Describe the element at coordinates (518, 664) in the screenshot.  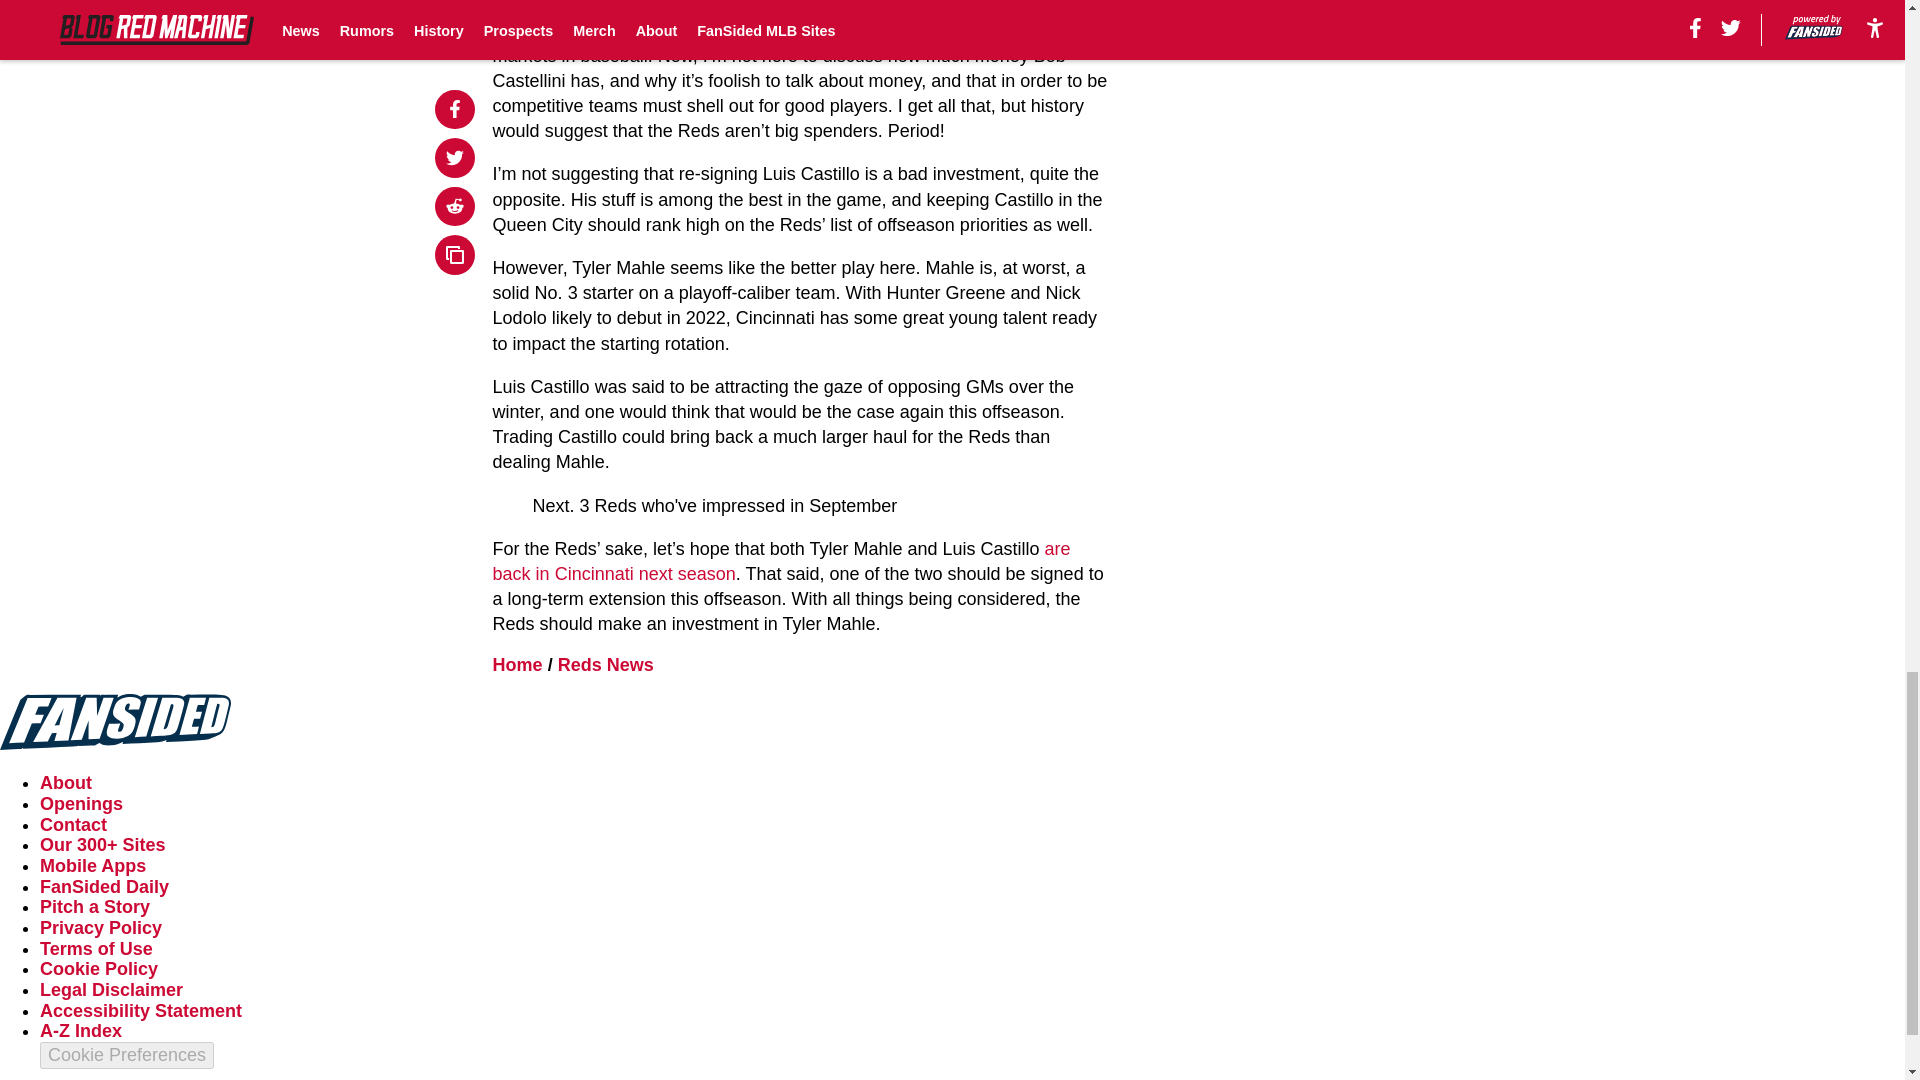
I see `Home` at that location.